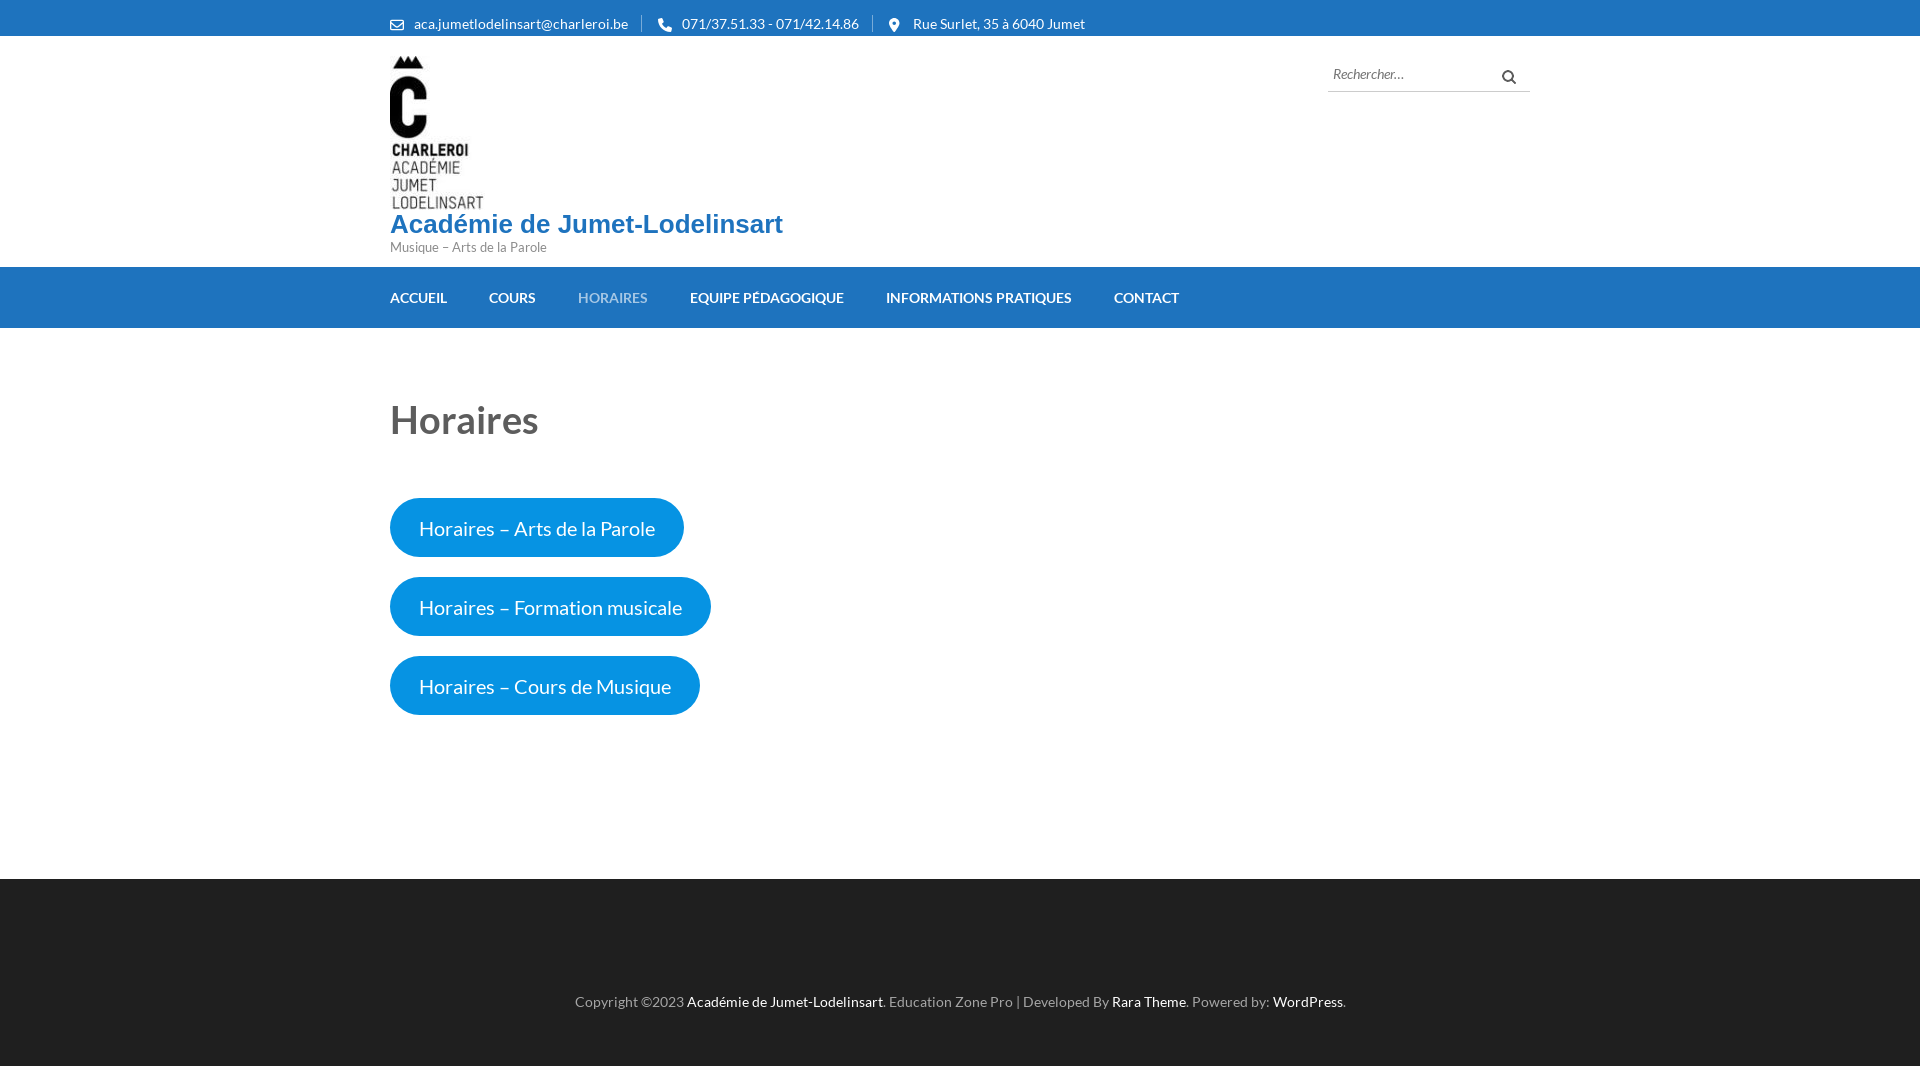  I want to click on ACCUEIL, so click(418, 298).